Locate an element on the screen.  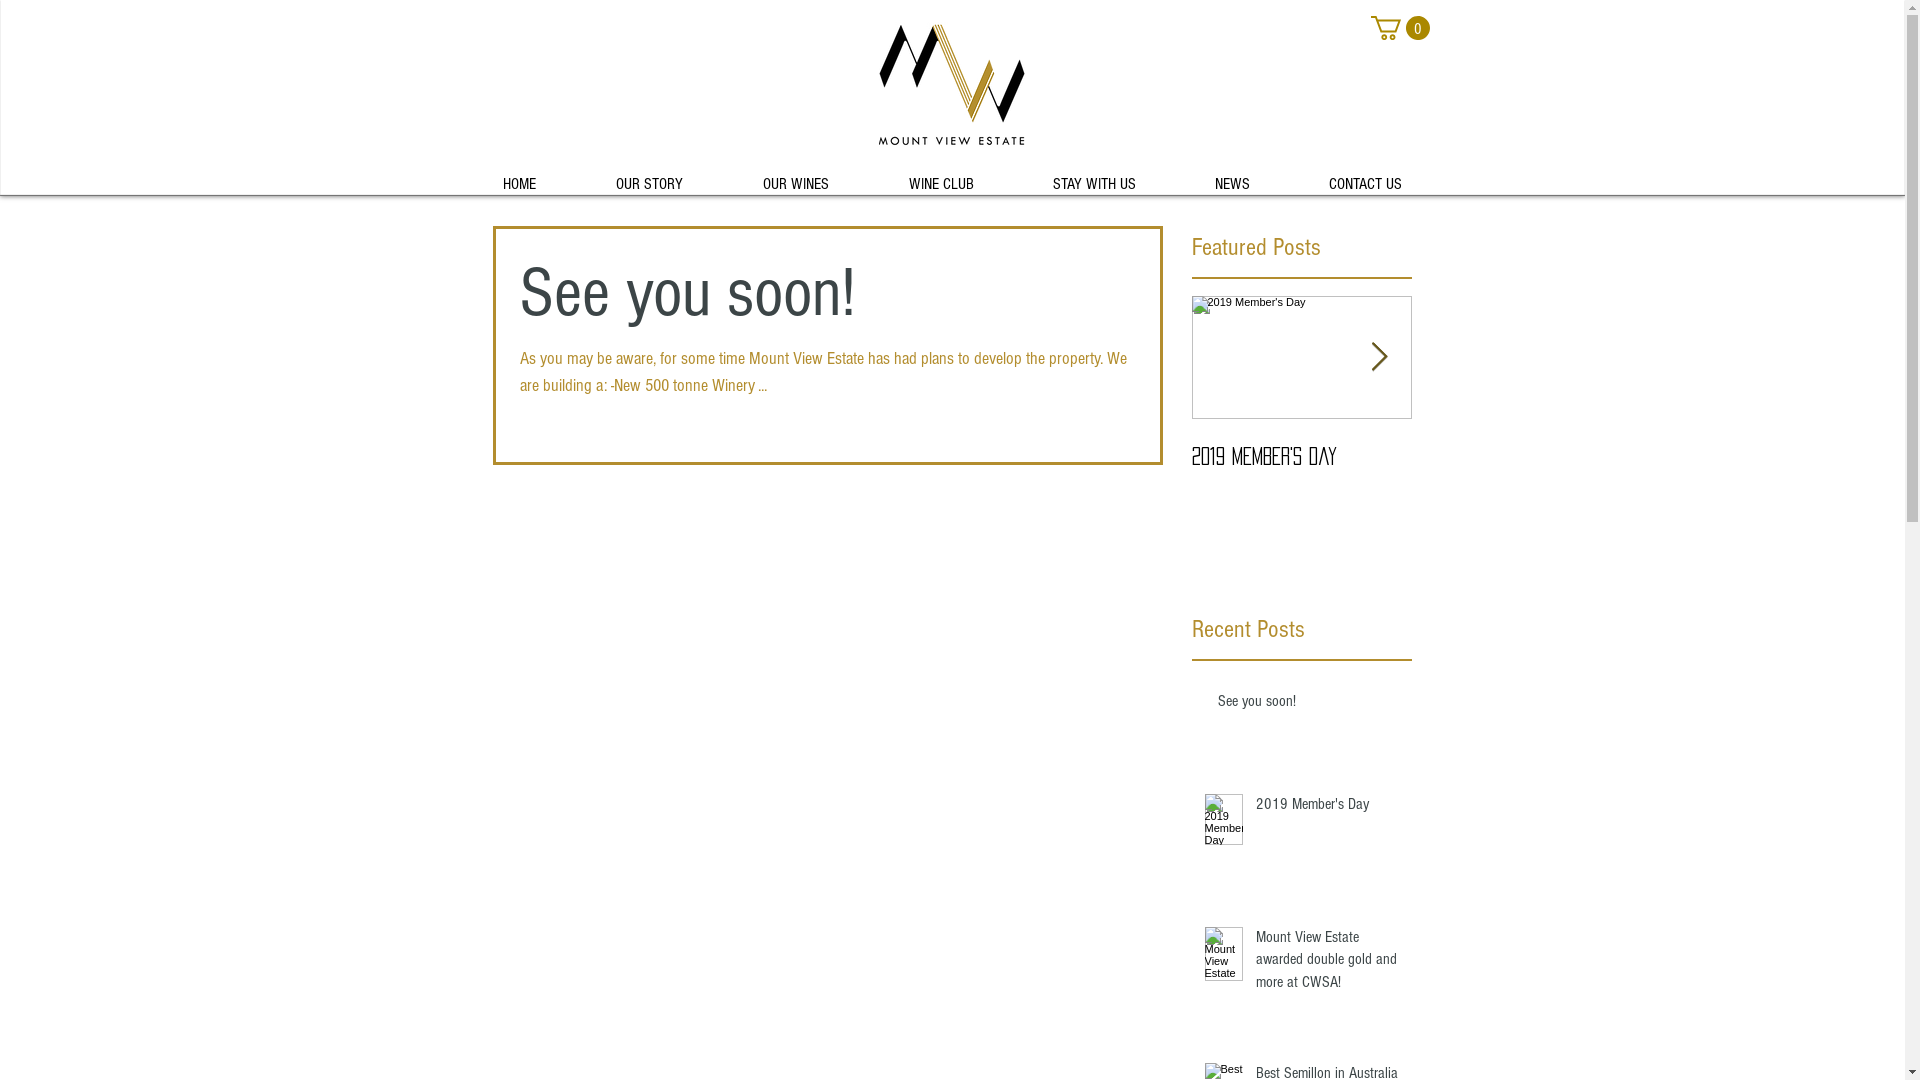
OUR WINES is located at coordinates (795, 176).